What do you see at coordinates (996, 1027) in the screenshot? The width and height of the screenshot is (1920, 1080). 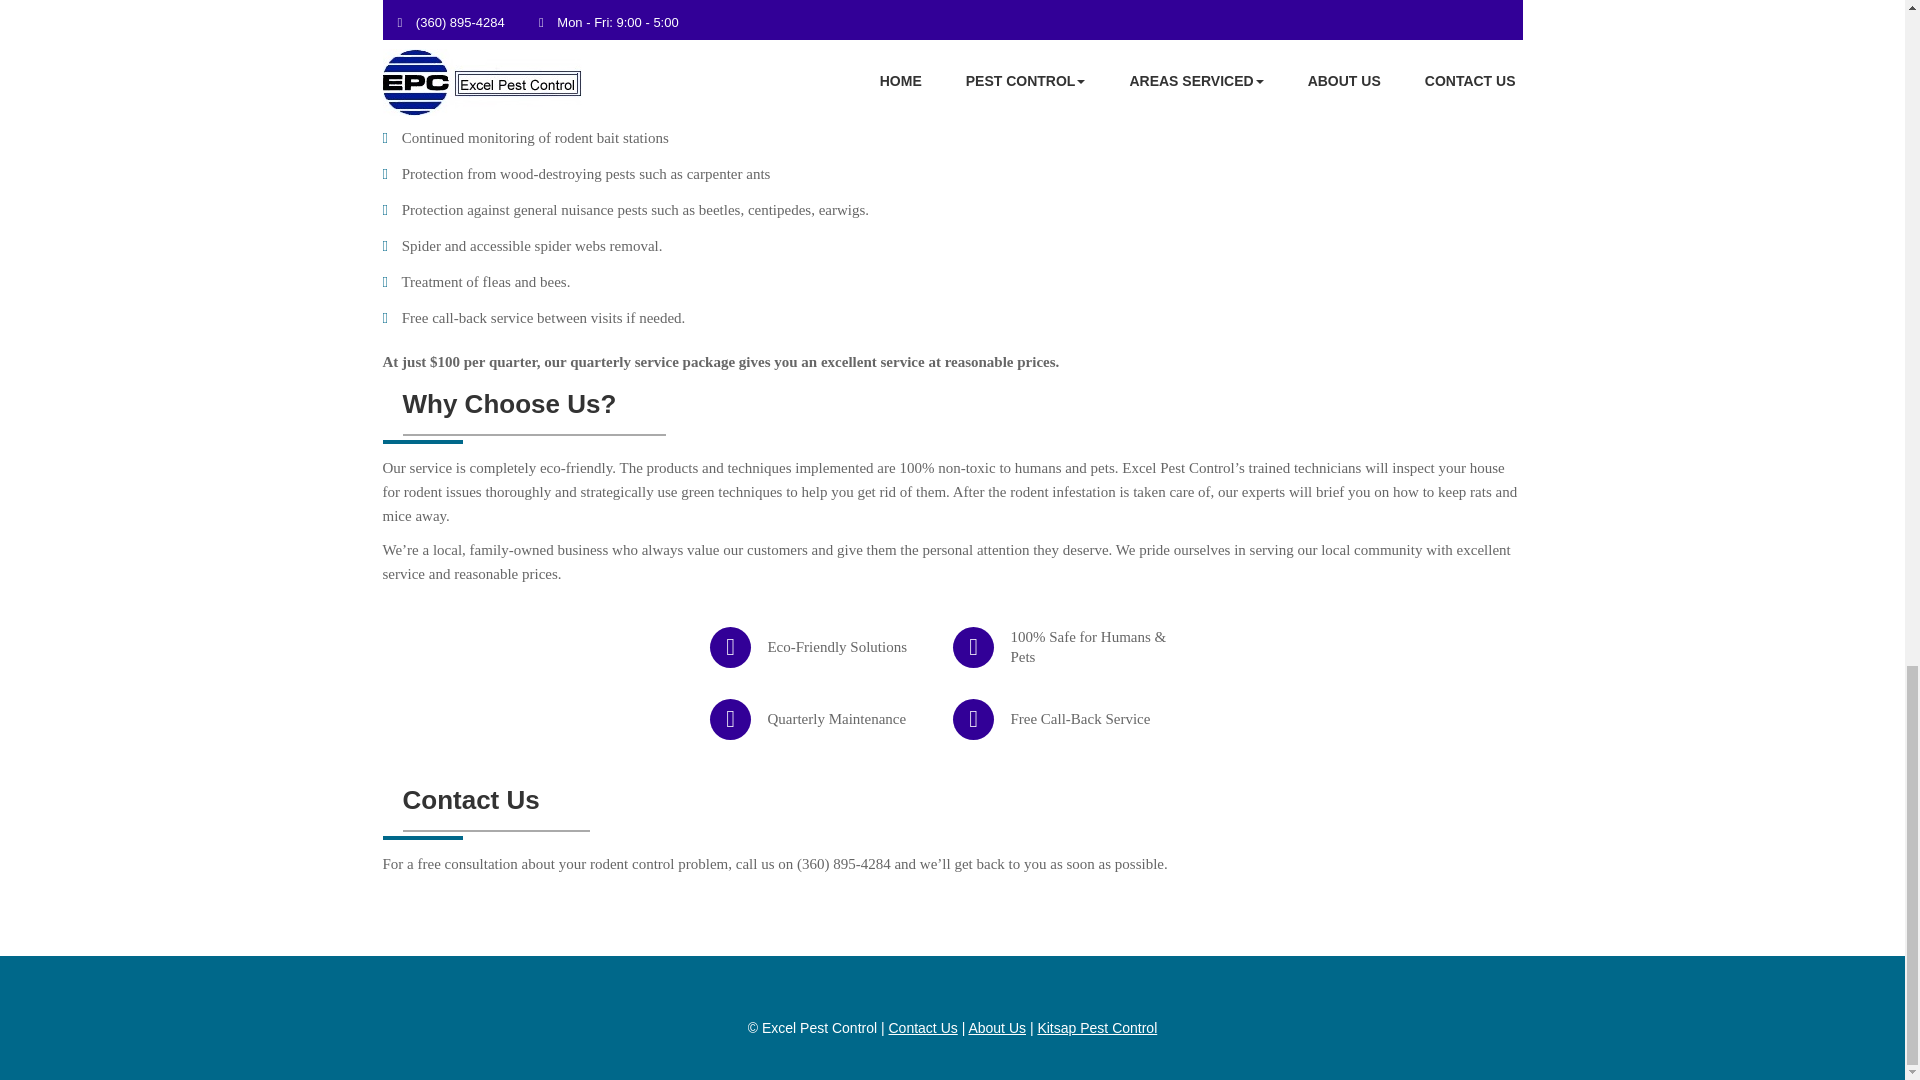 I see `About Us` at bounding box center [996, 1027].